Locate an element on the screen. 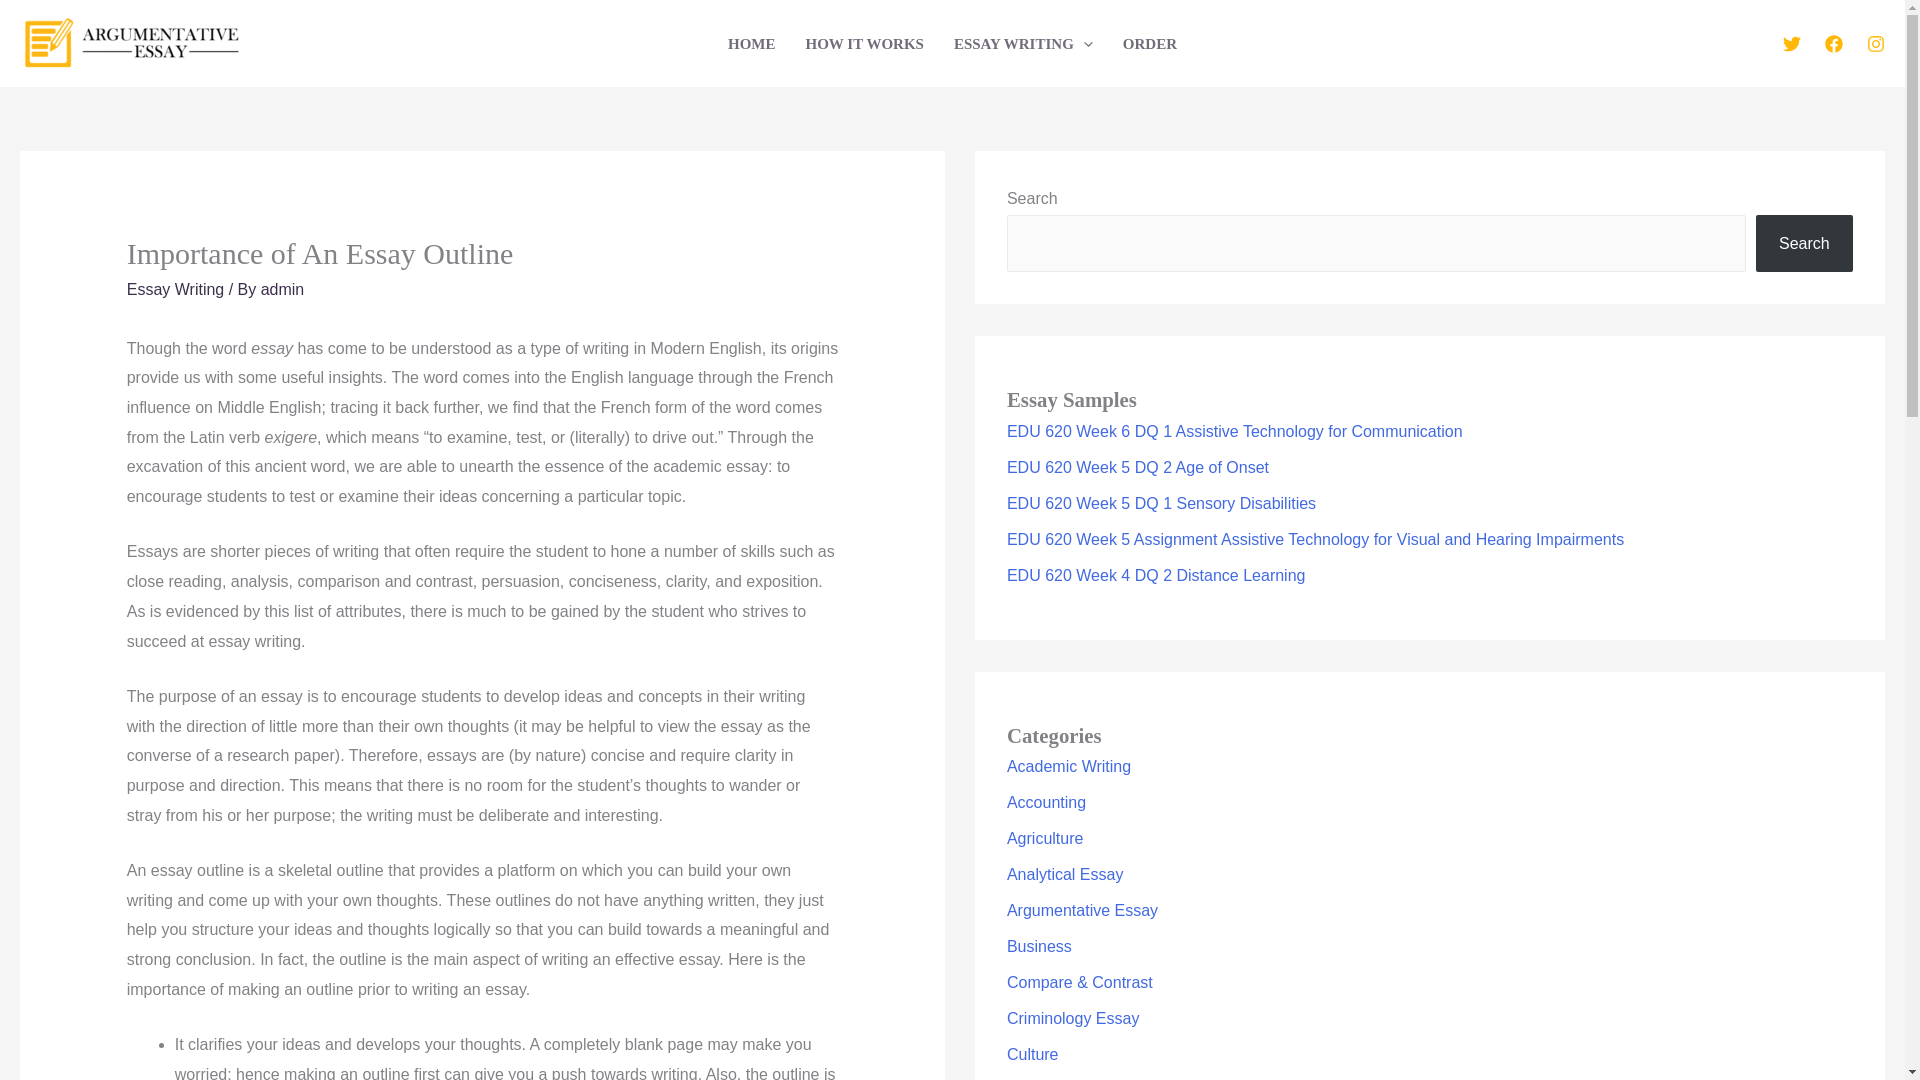 The width and height of the screenshot is (1920, 1080). ESSAY WRITING is located at coordinates (1022, 42).